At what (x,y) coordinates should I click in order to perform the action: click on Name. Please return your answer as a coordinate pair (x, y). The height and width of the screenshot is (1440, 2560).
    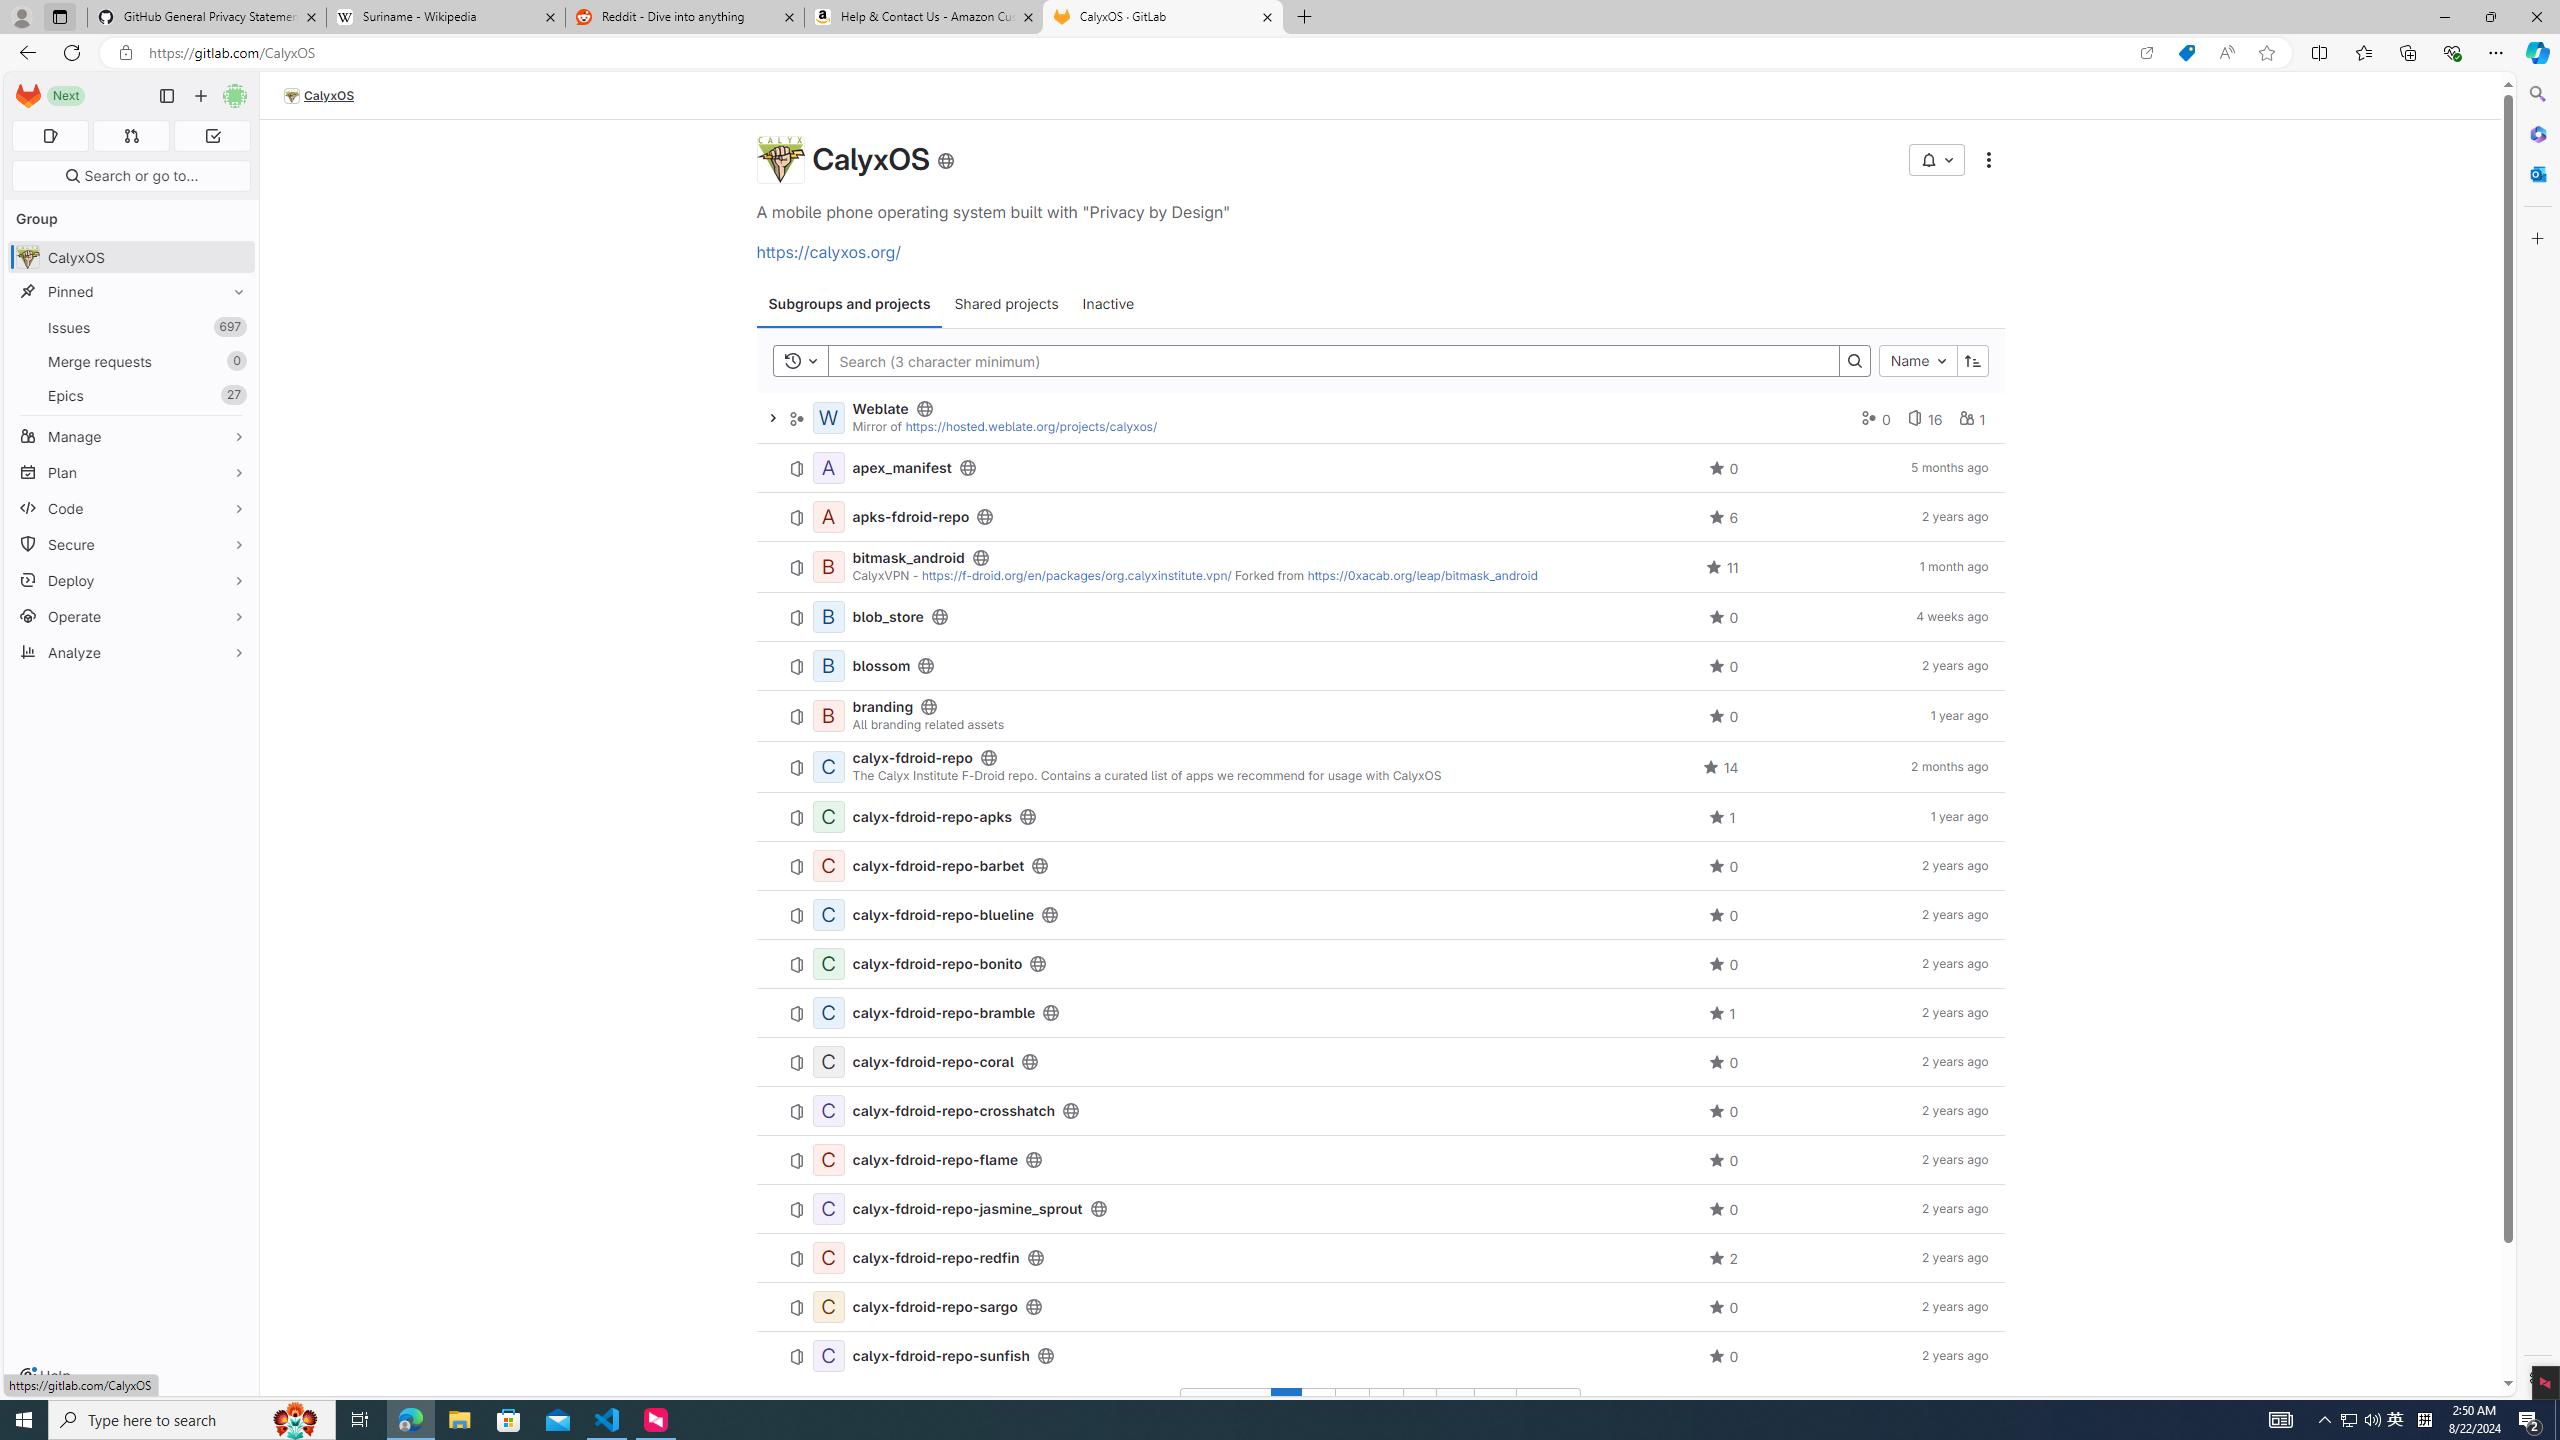
    Looking at the image, I should click on (1918, 361).